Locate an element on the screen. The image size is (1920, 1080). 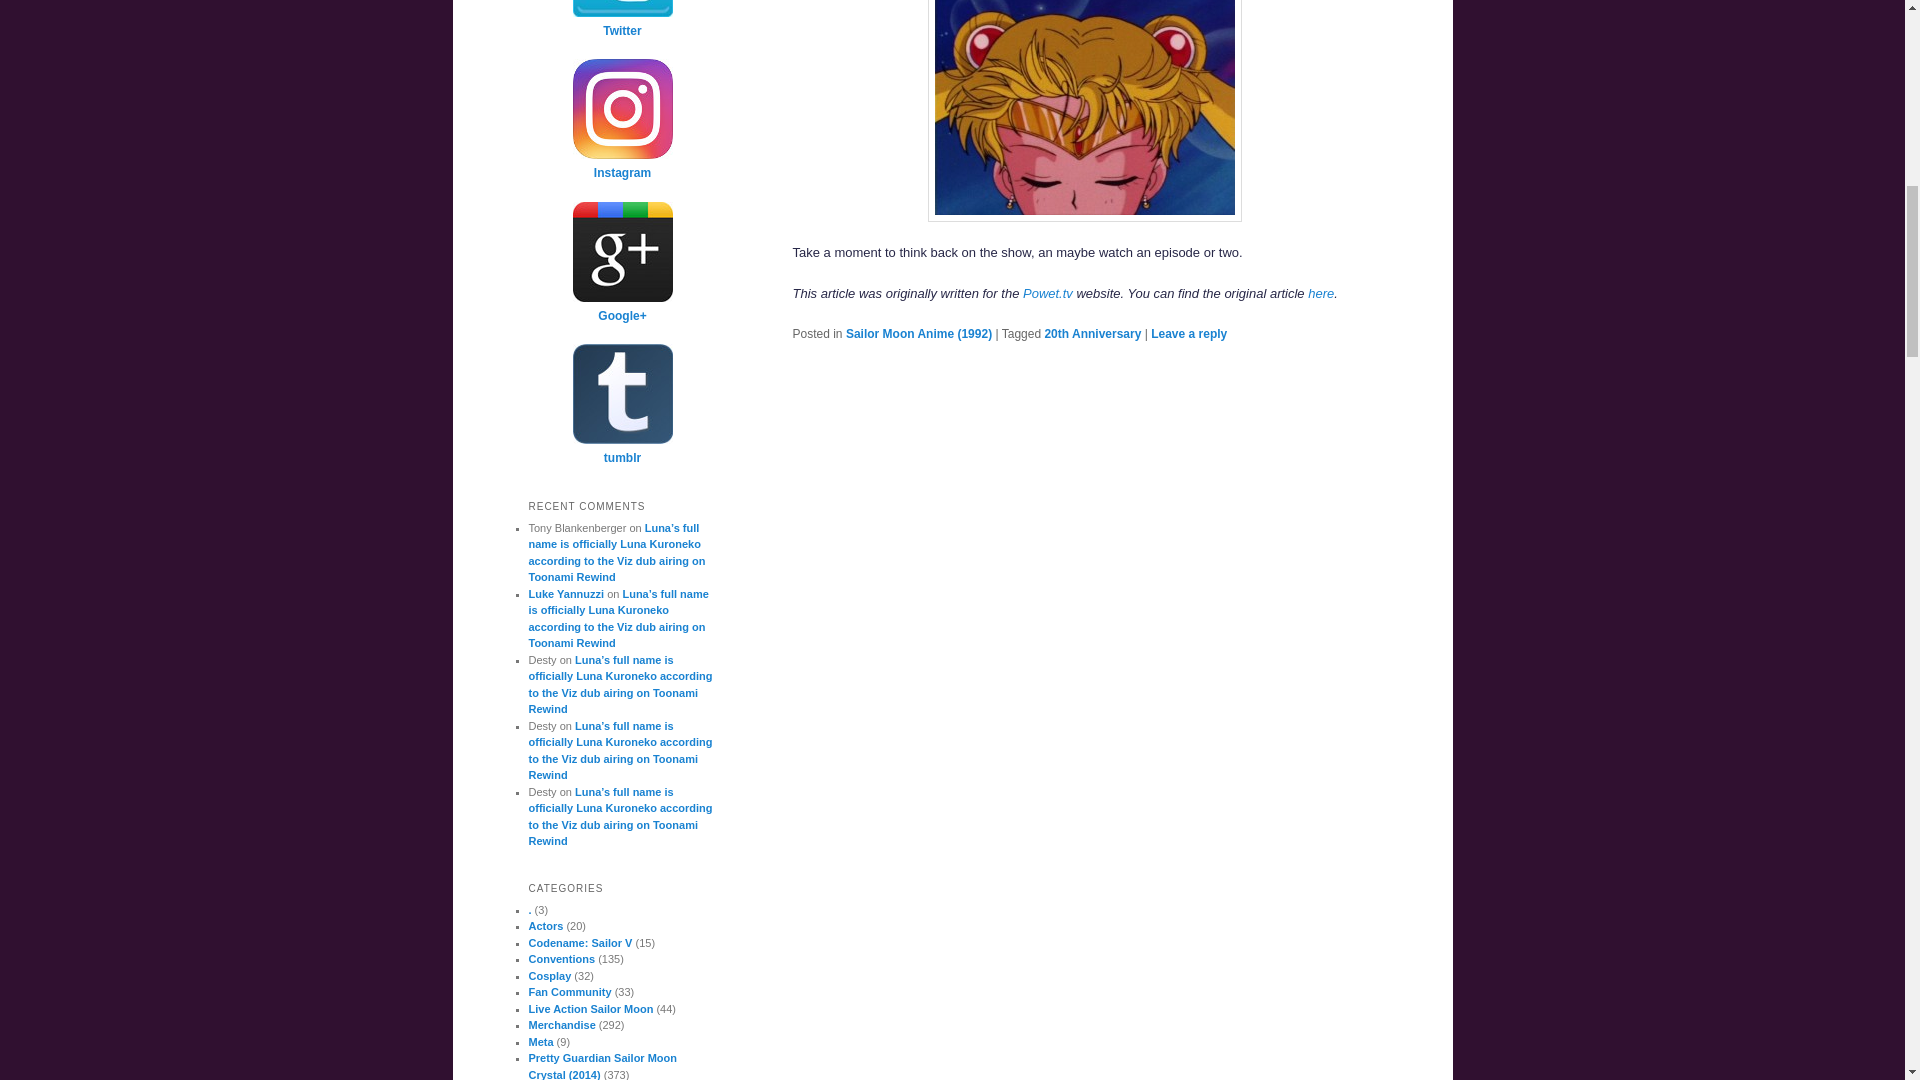
Leave a reply is located at coordinates (1188, 334).